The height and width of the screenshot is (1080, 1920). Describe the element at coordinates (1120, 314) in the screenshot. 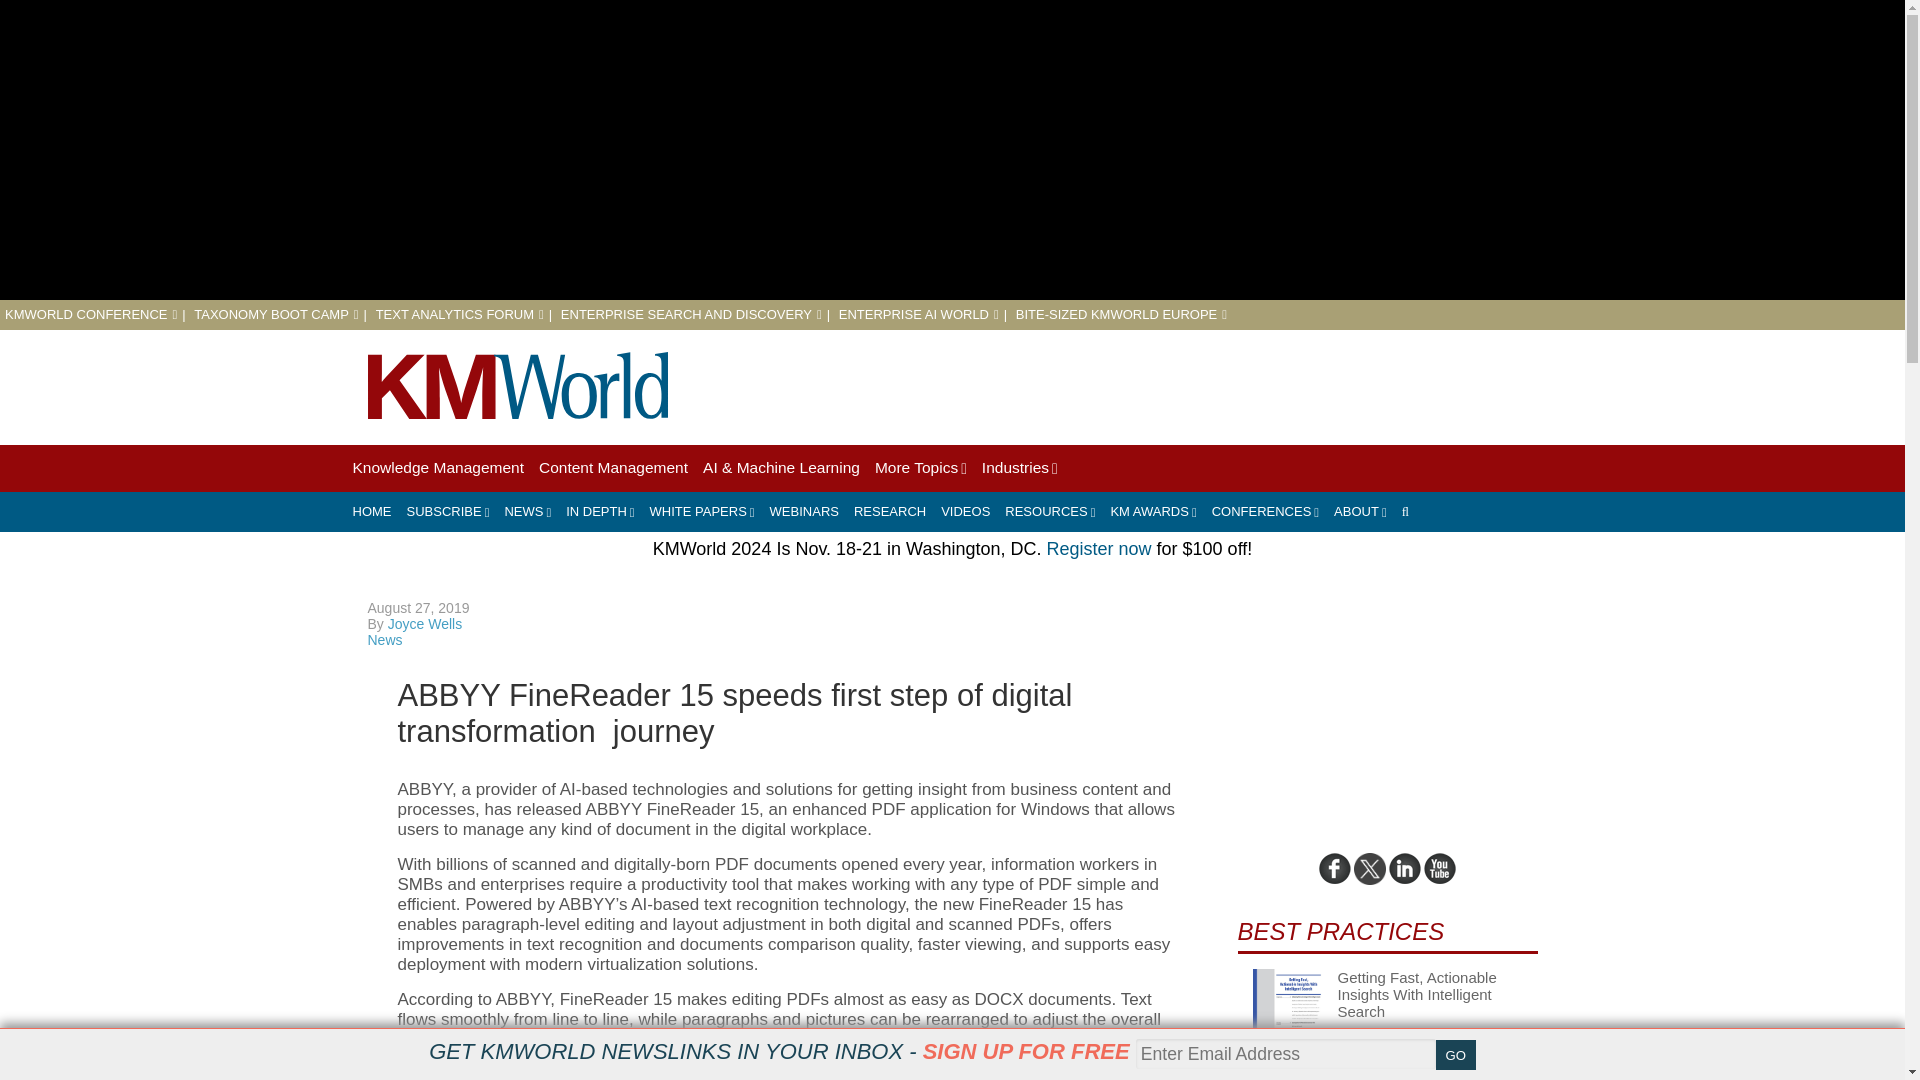

I see `BITE-SIZED KMWORLD EUROPE` at that location.